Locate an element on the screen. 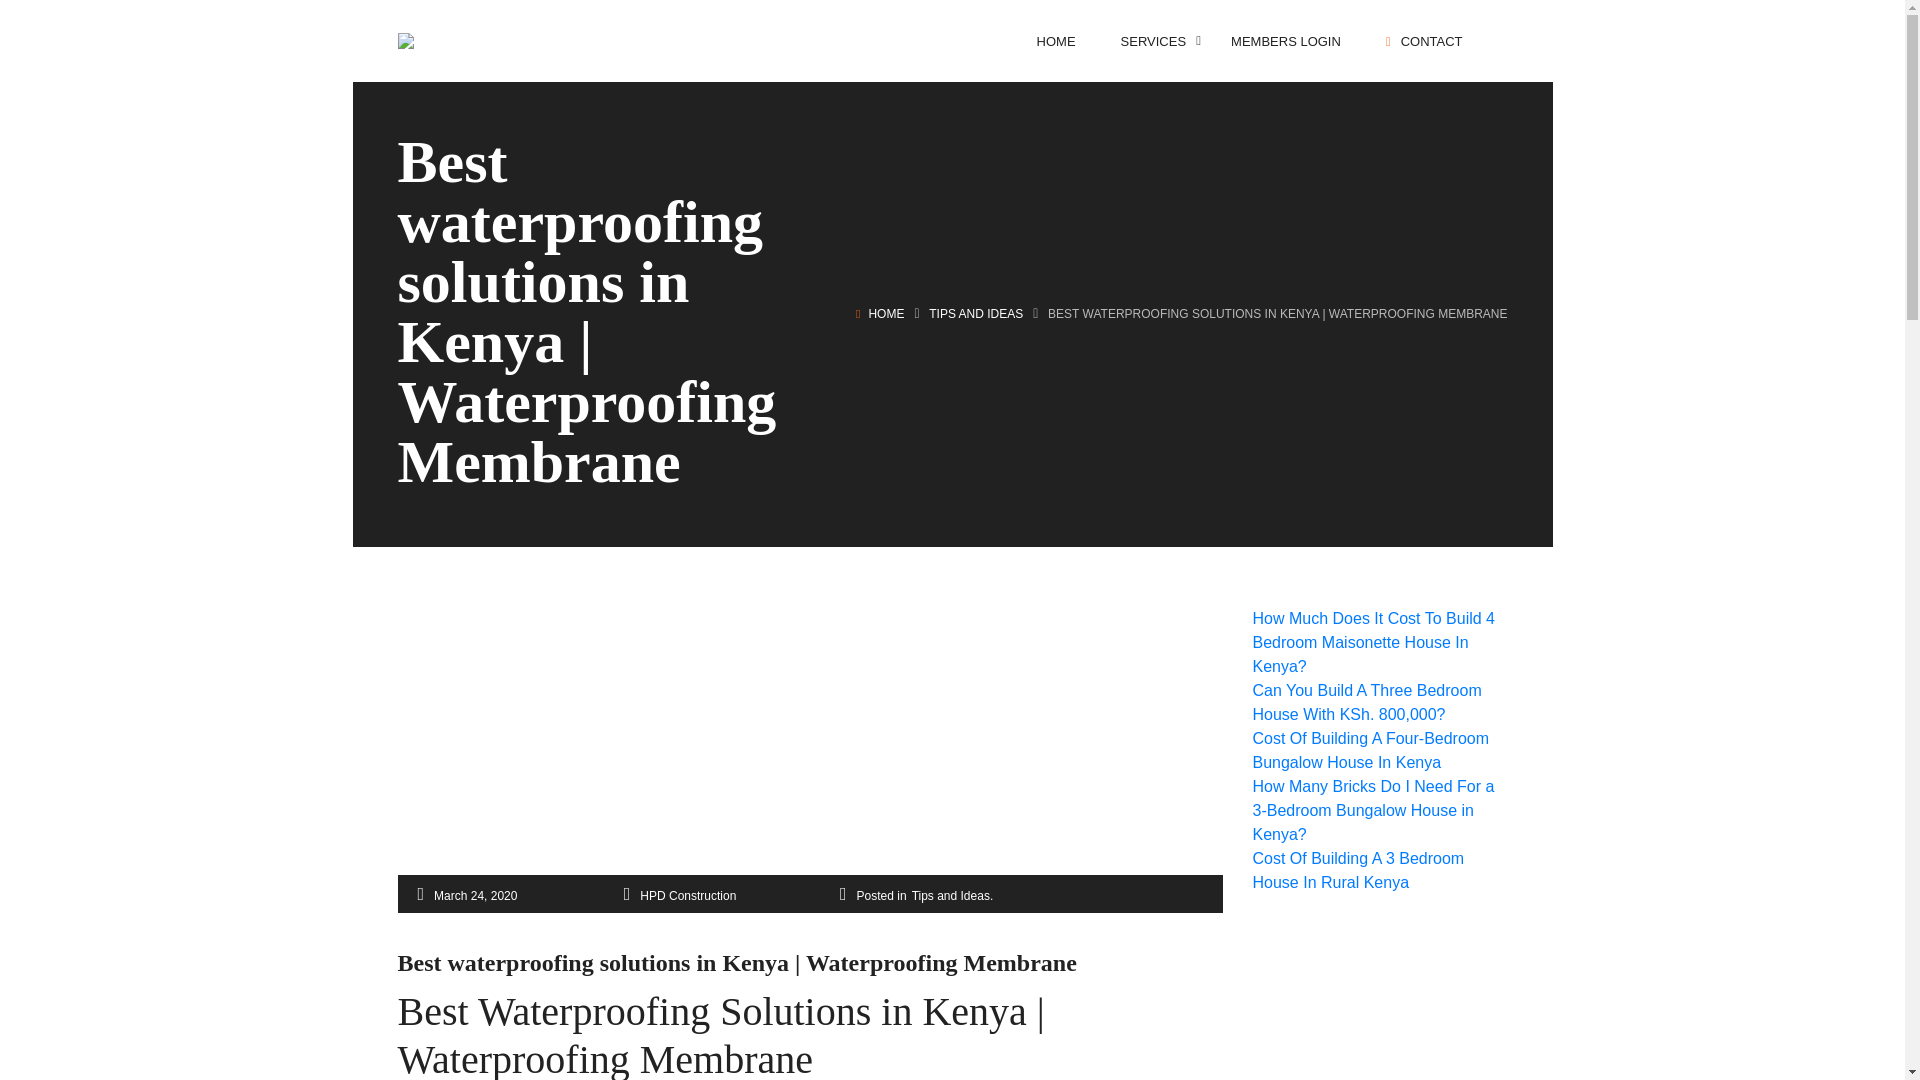 Image resolution: width=1920 pixels, height=1080 pixels. HPD Construction is located at coordinates (687, 896).